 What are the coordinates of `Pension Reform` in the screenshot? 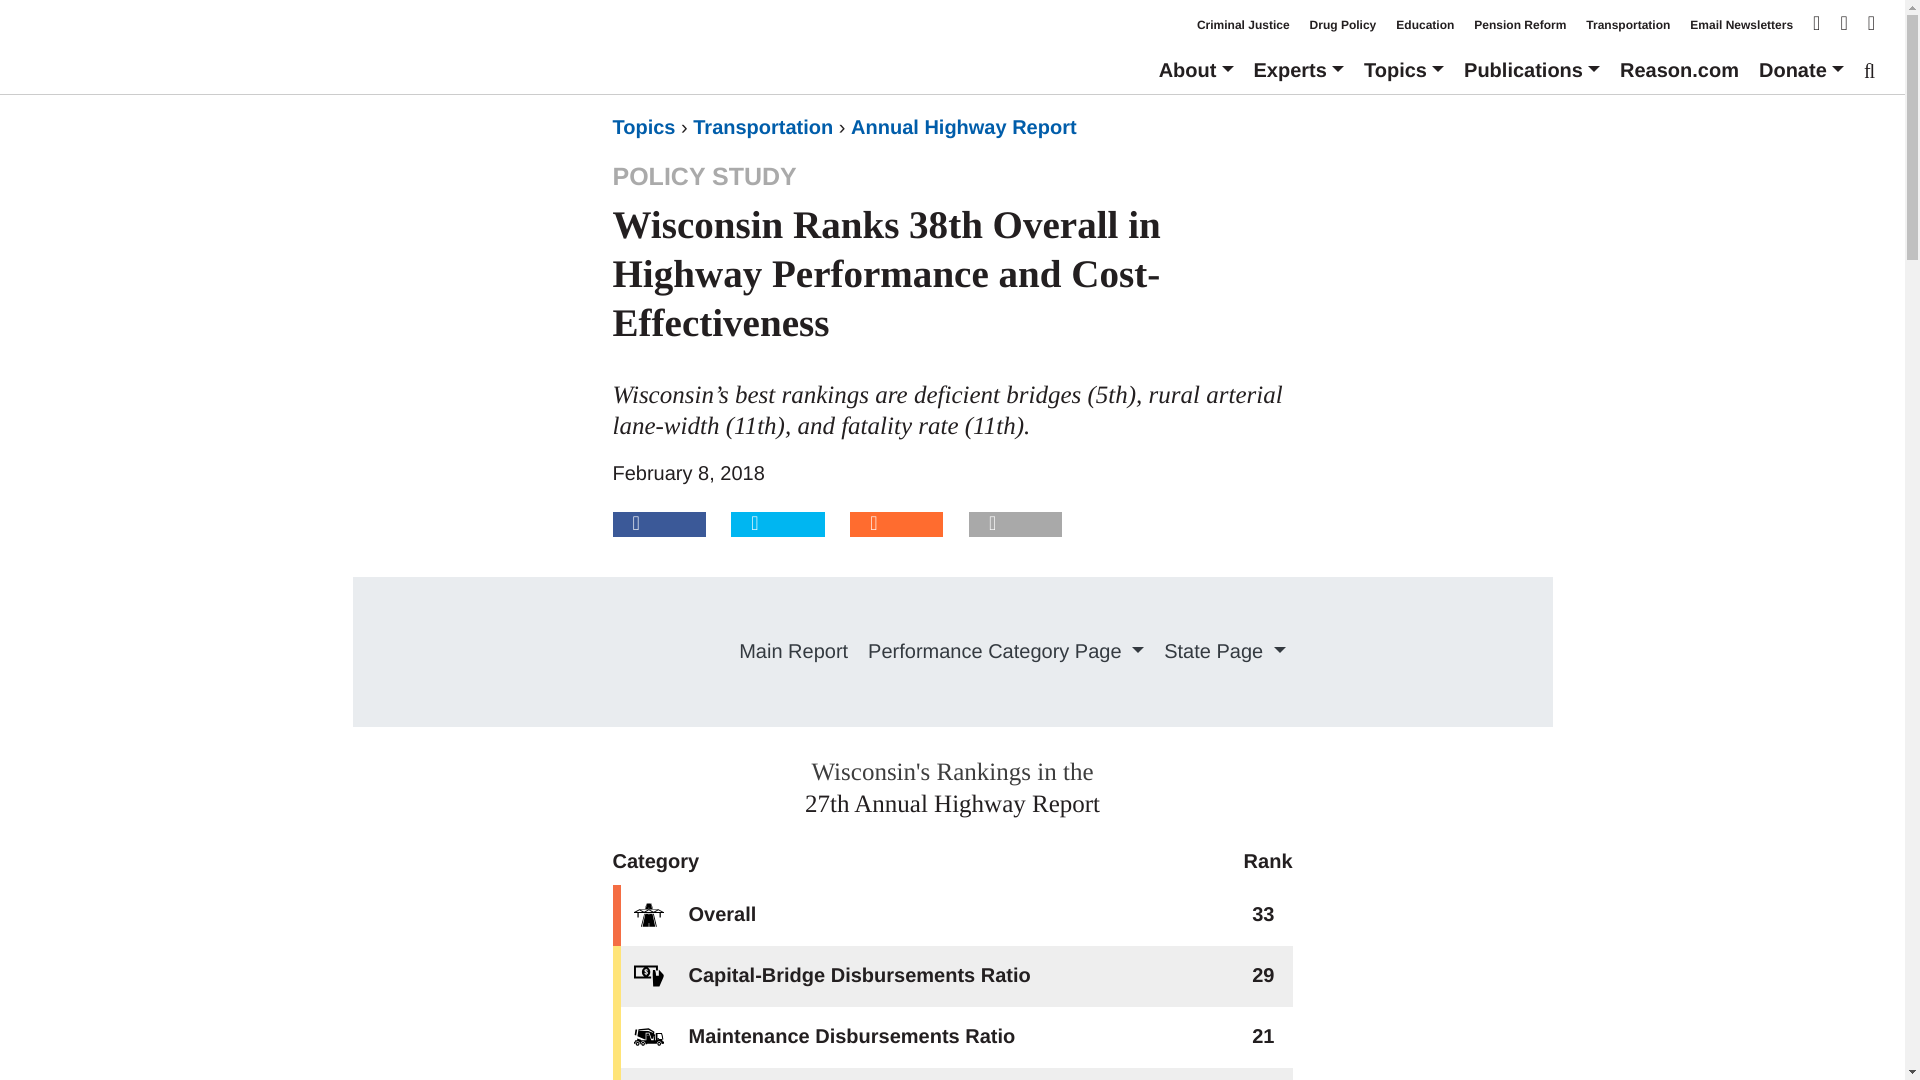 It's located at (1520, 25).